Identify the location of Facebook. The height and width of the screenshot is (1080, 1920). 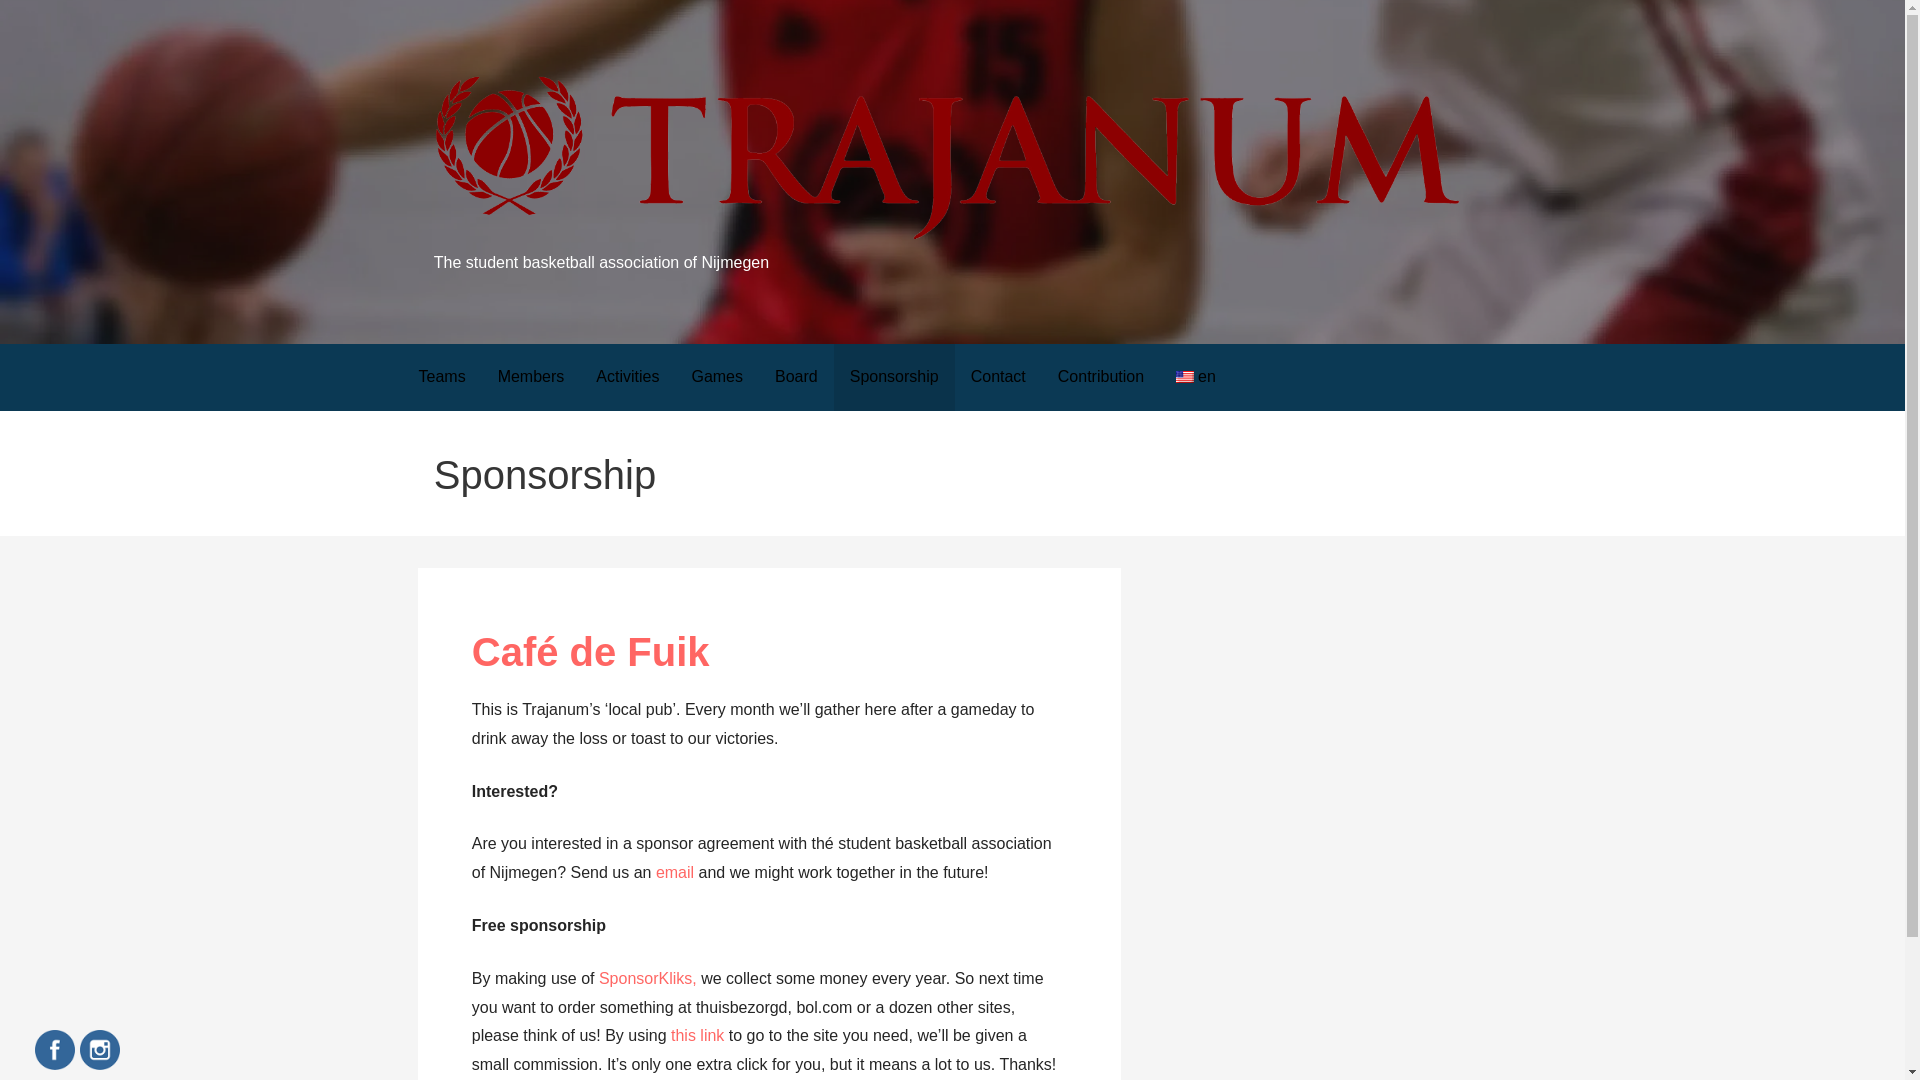
(54, 1050).